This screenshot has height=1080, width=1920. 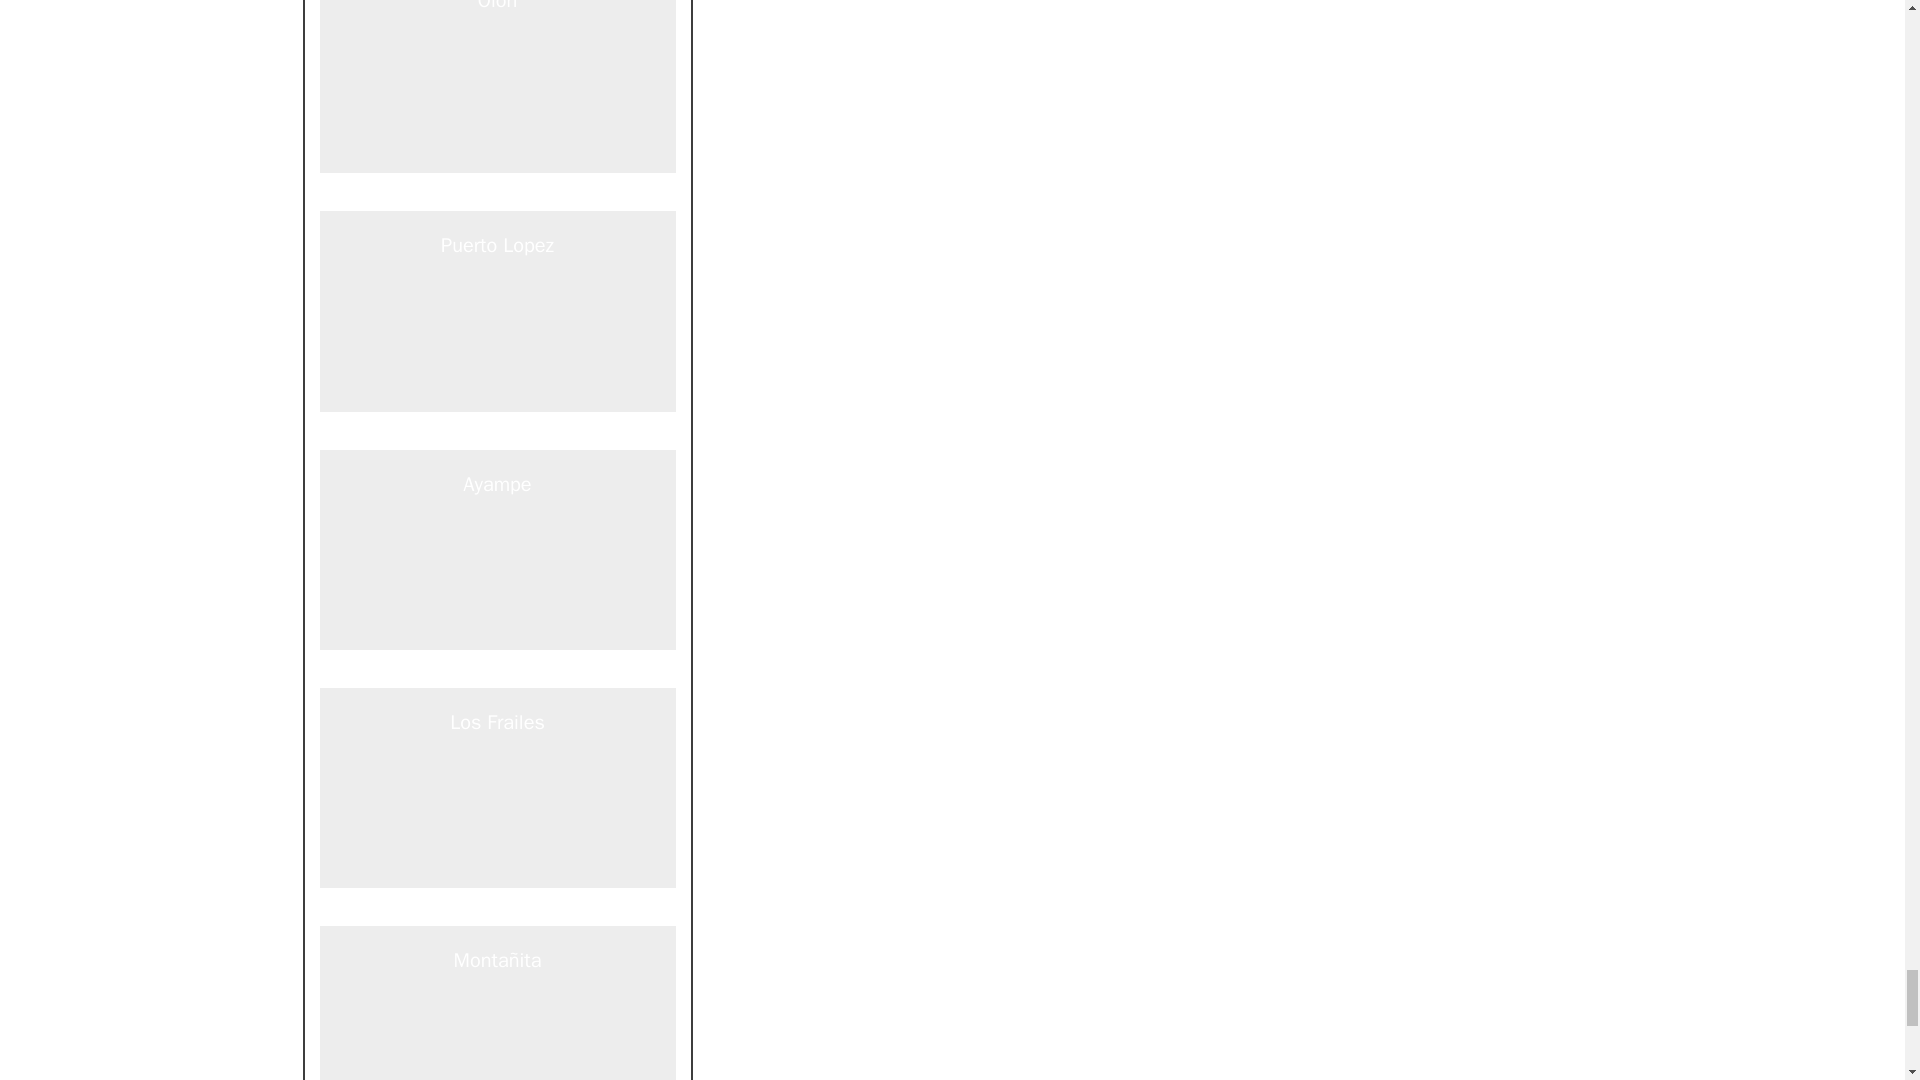 What do you see at coordinates (498, 434) in the screenshot?
I see `Puerto Lopez` at bounding box center [498, 434].